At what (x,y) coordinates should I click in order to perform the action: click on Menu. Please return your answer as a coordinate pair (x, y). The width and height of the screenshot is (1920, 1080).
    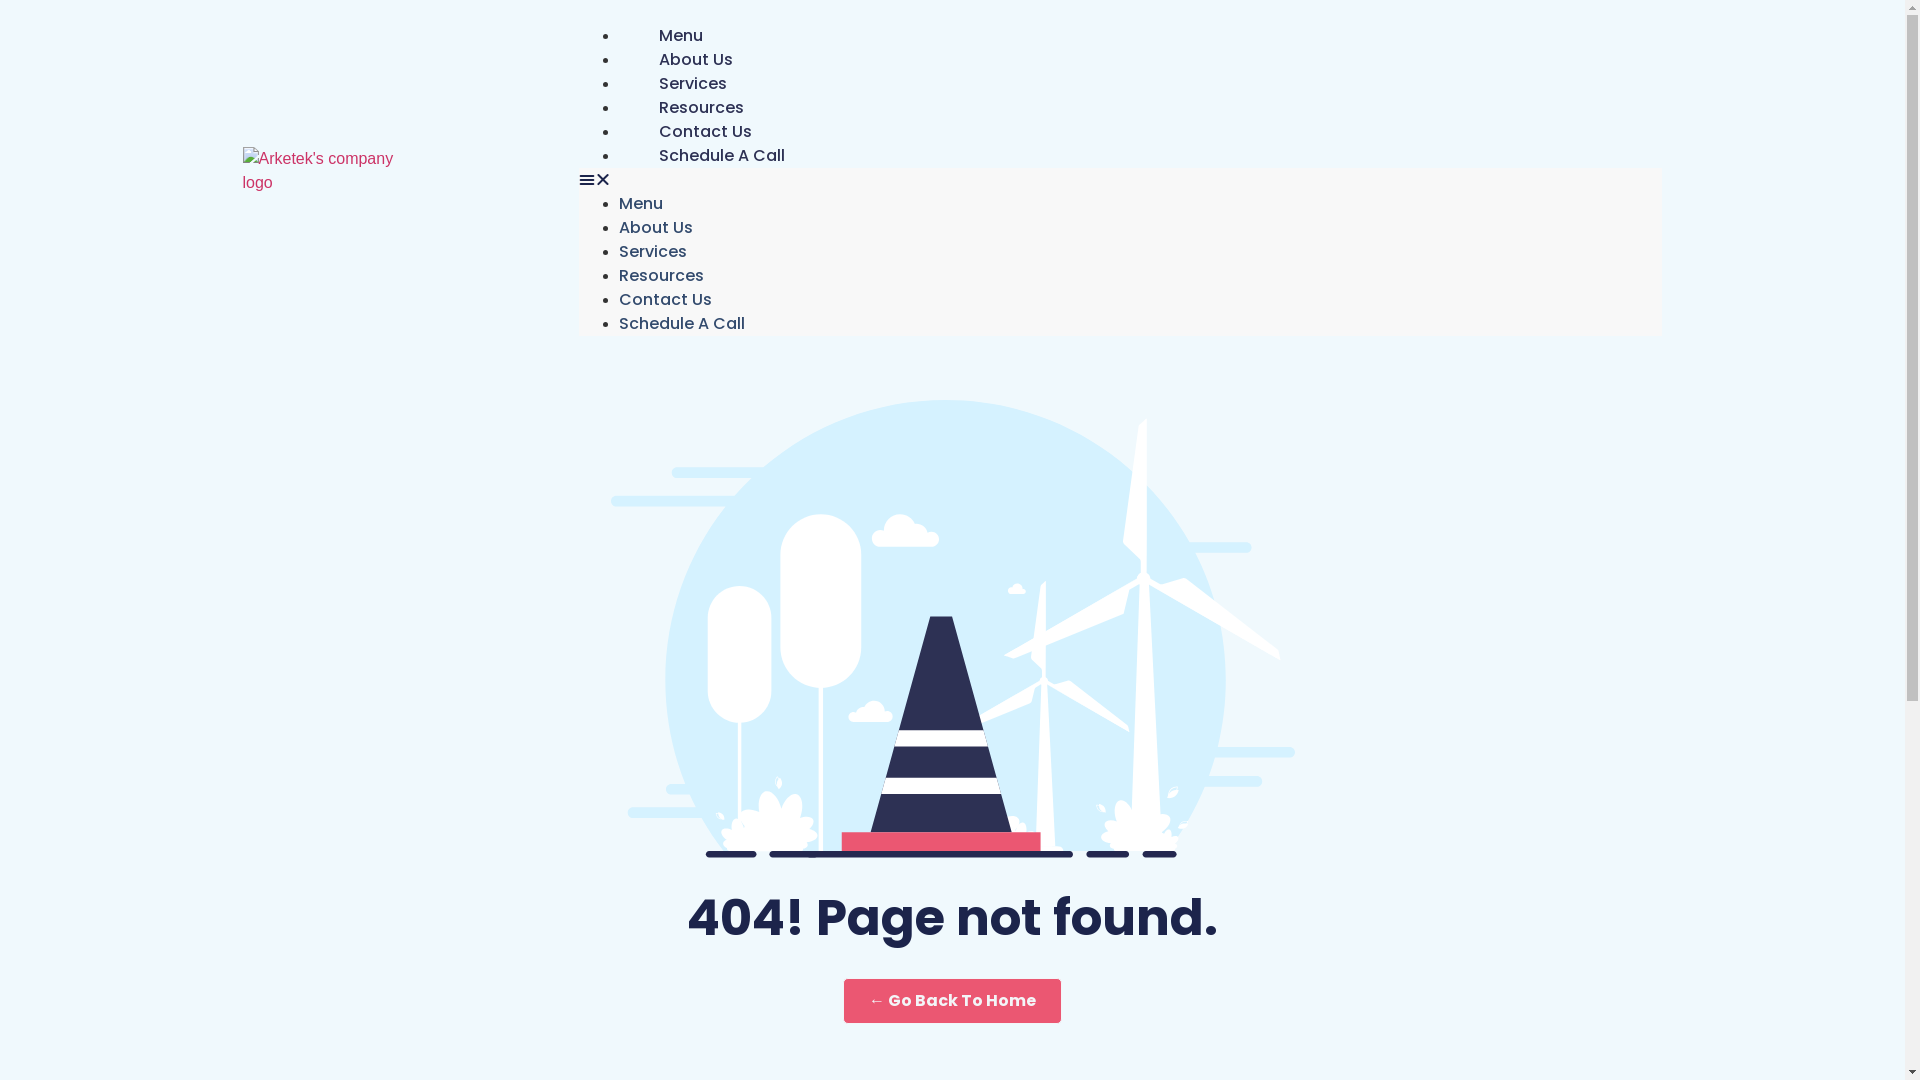
    Looking at the image, I should click on (641, 204).